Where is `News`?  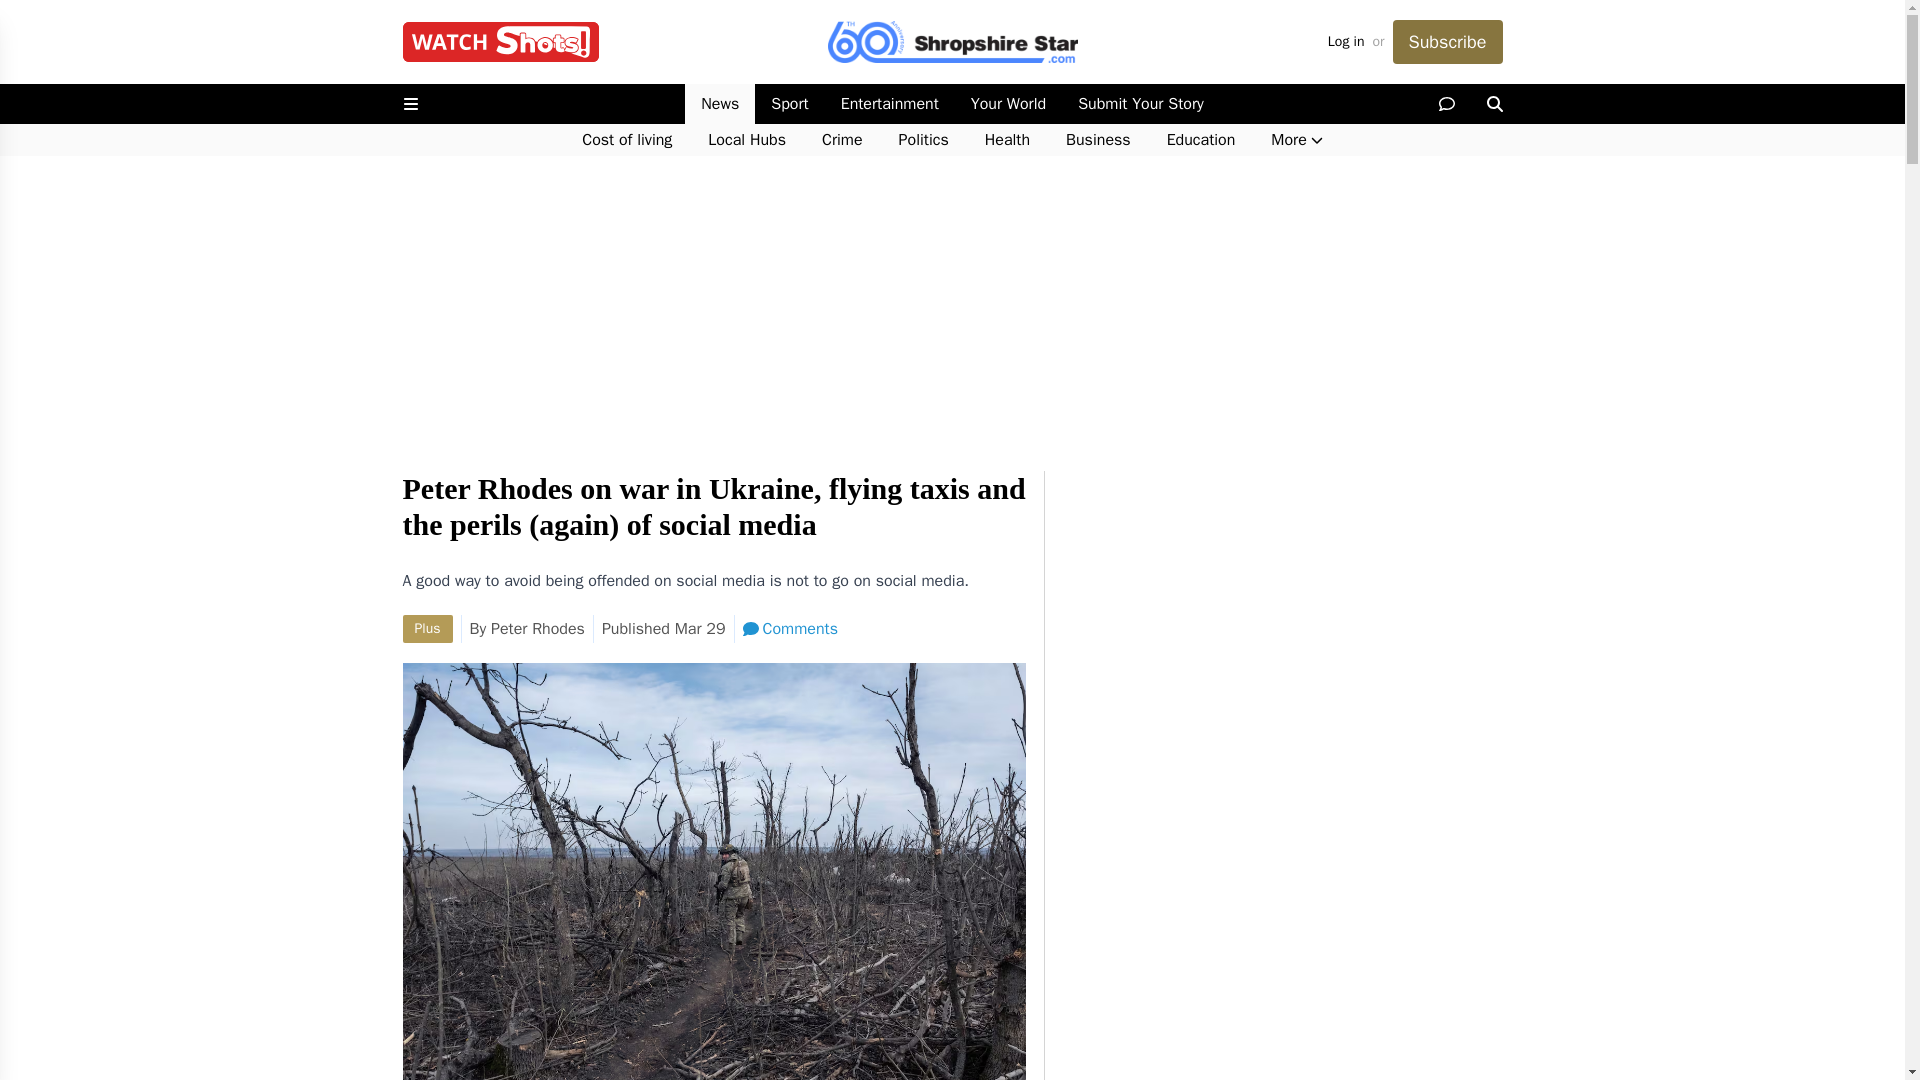 News is located at coordinates (720, 104).